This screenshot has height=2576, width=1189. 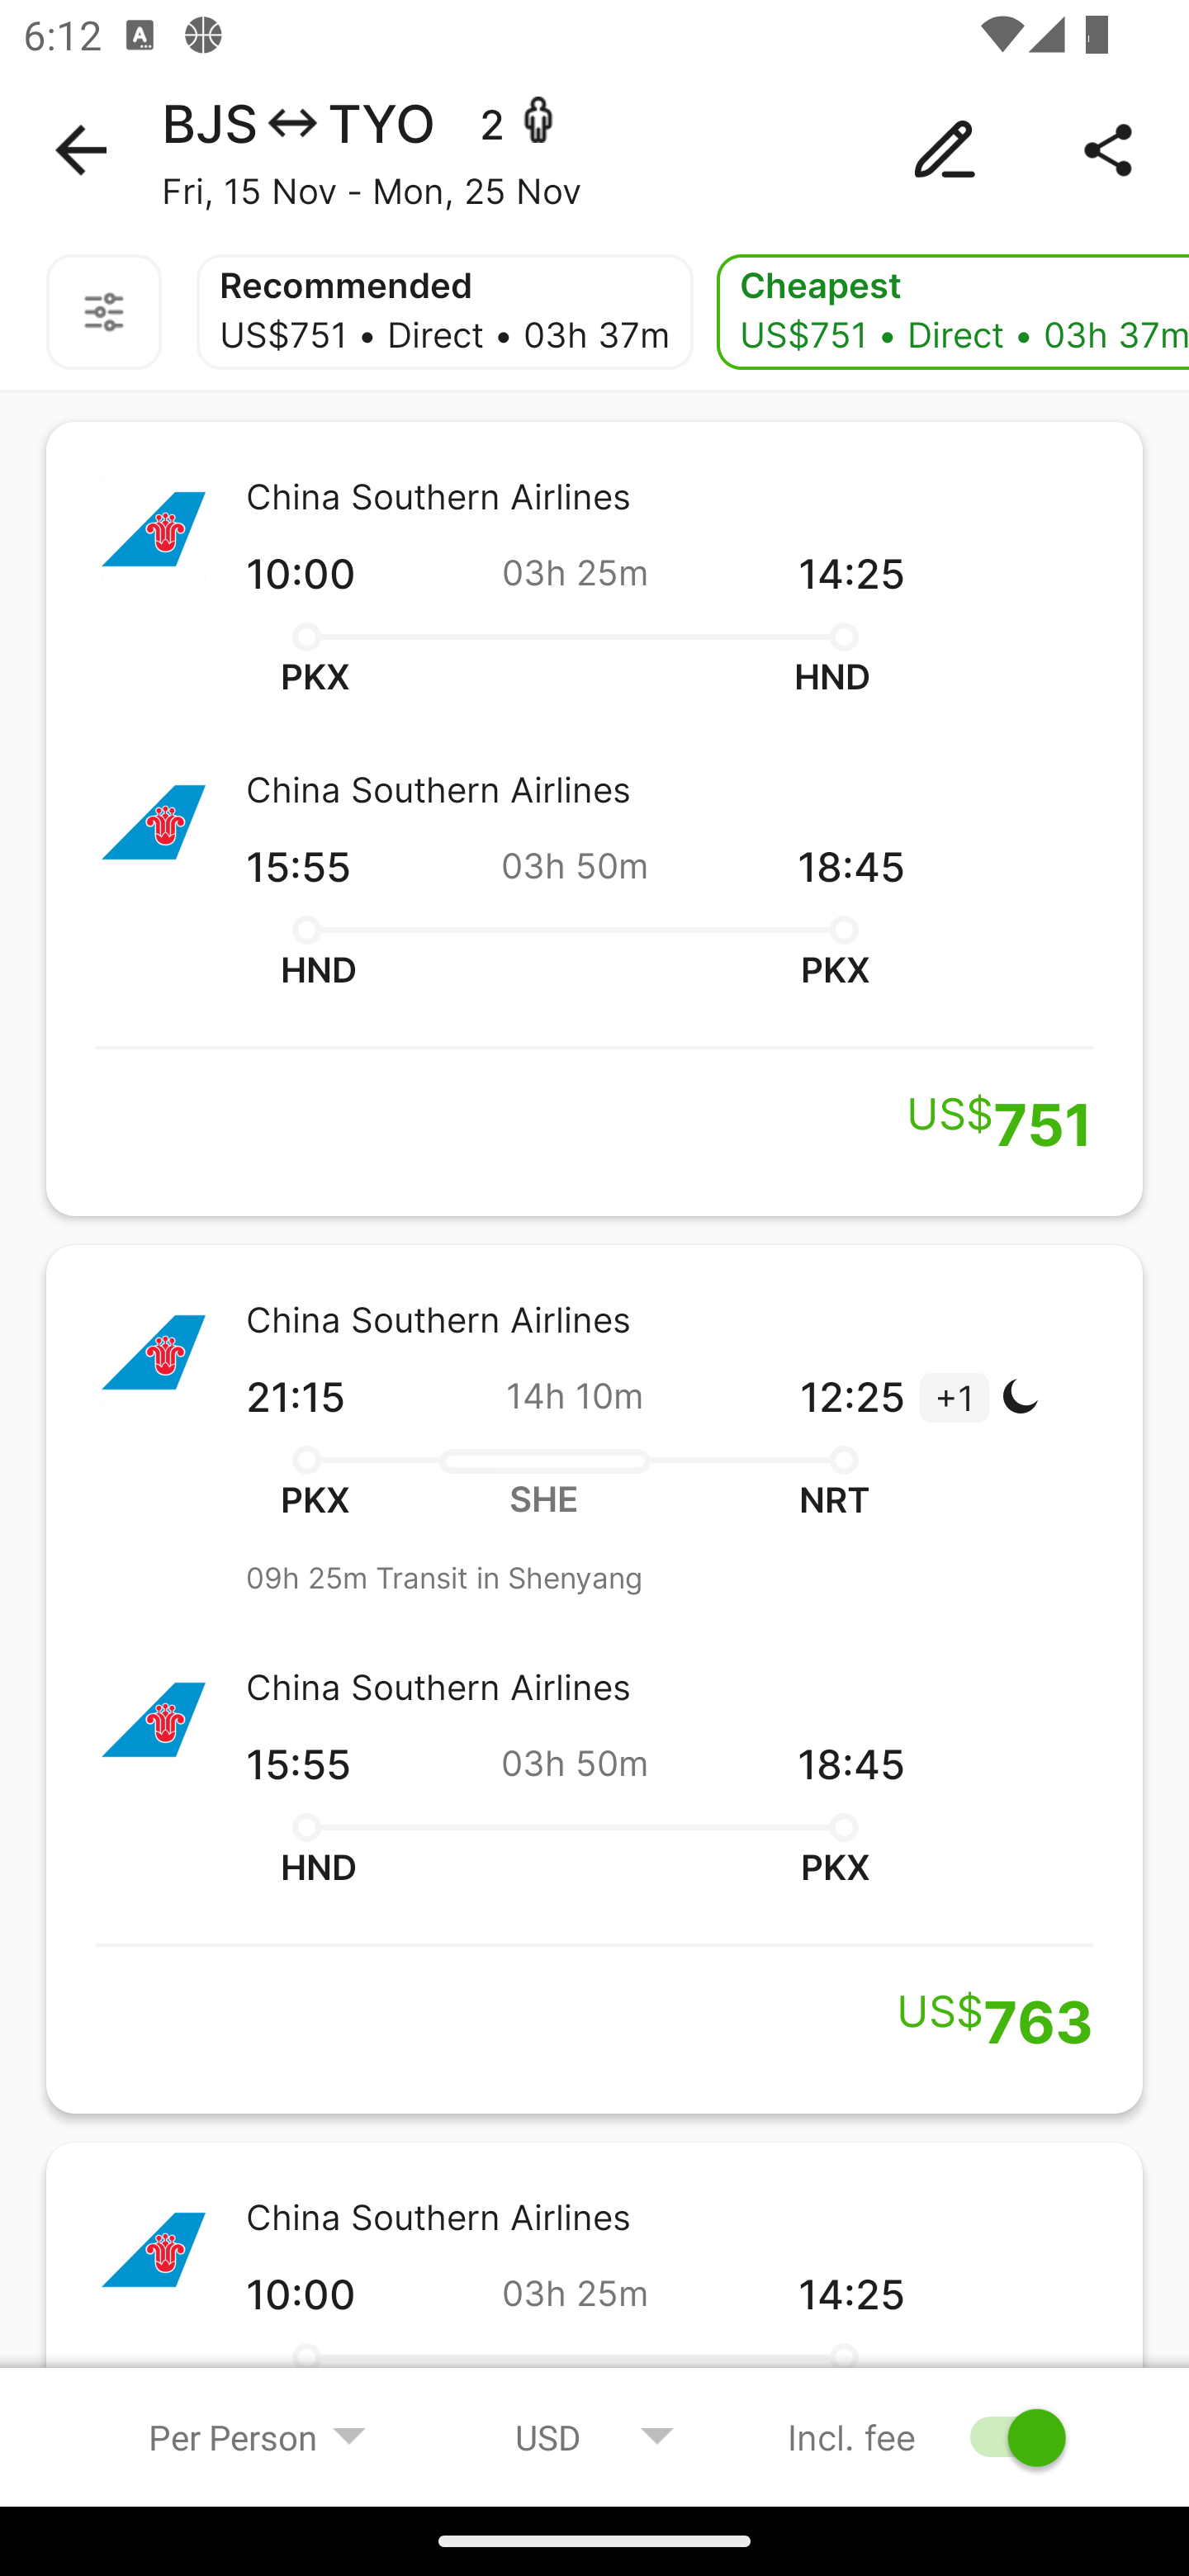 I want to click on USD, so click(x=594, y=2436).